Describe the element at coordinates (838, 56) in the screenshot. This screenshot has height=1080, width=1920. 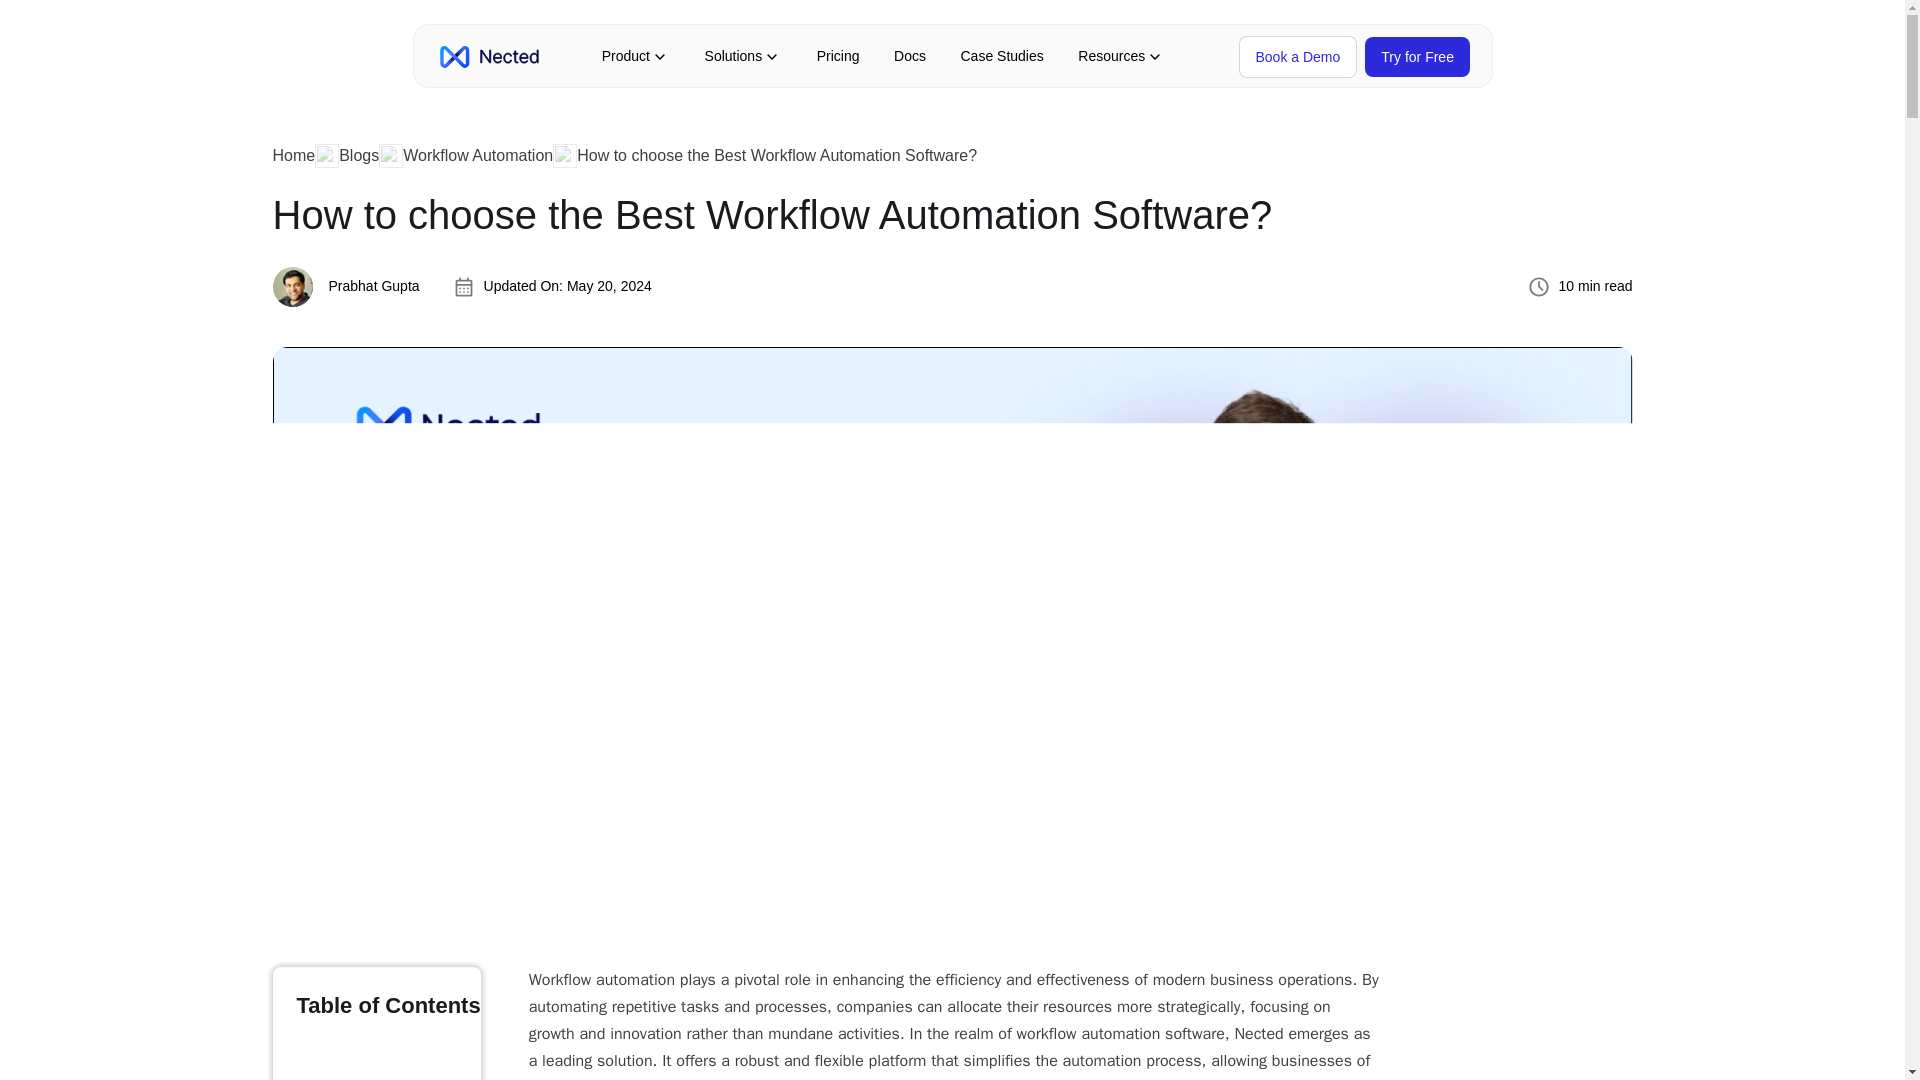
I see `Pricing` at that location.